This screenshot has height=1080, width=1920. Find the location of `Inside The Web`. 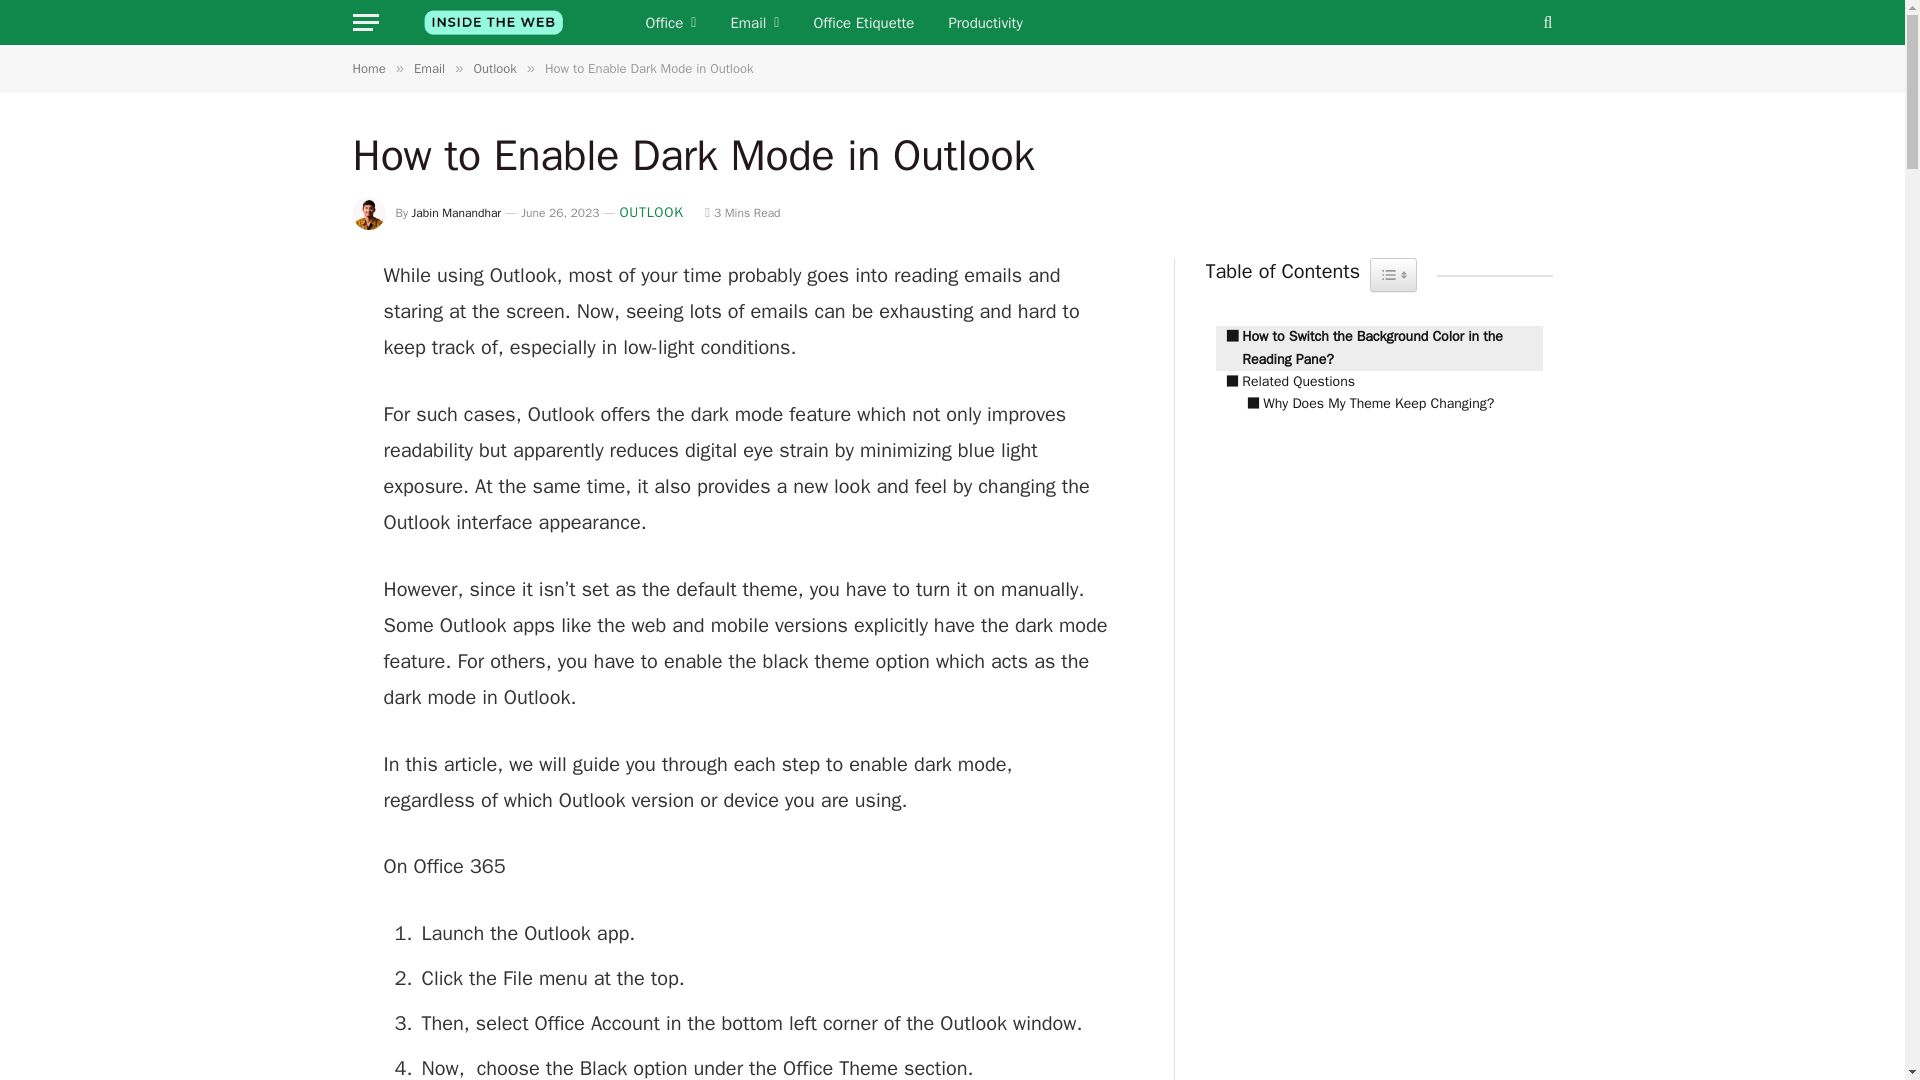

Inside The Web is located at coordinates (493, 22).